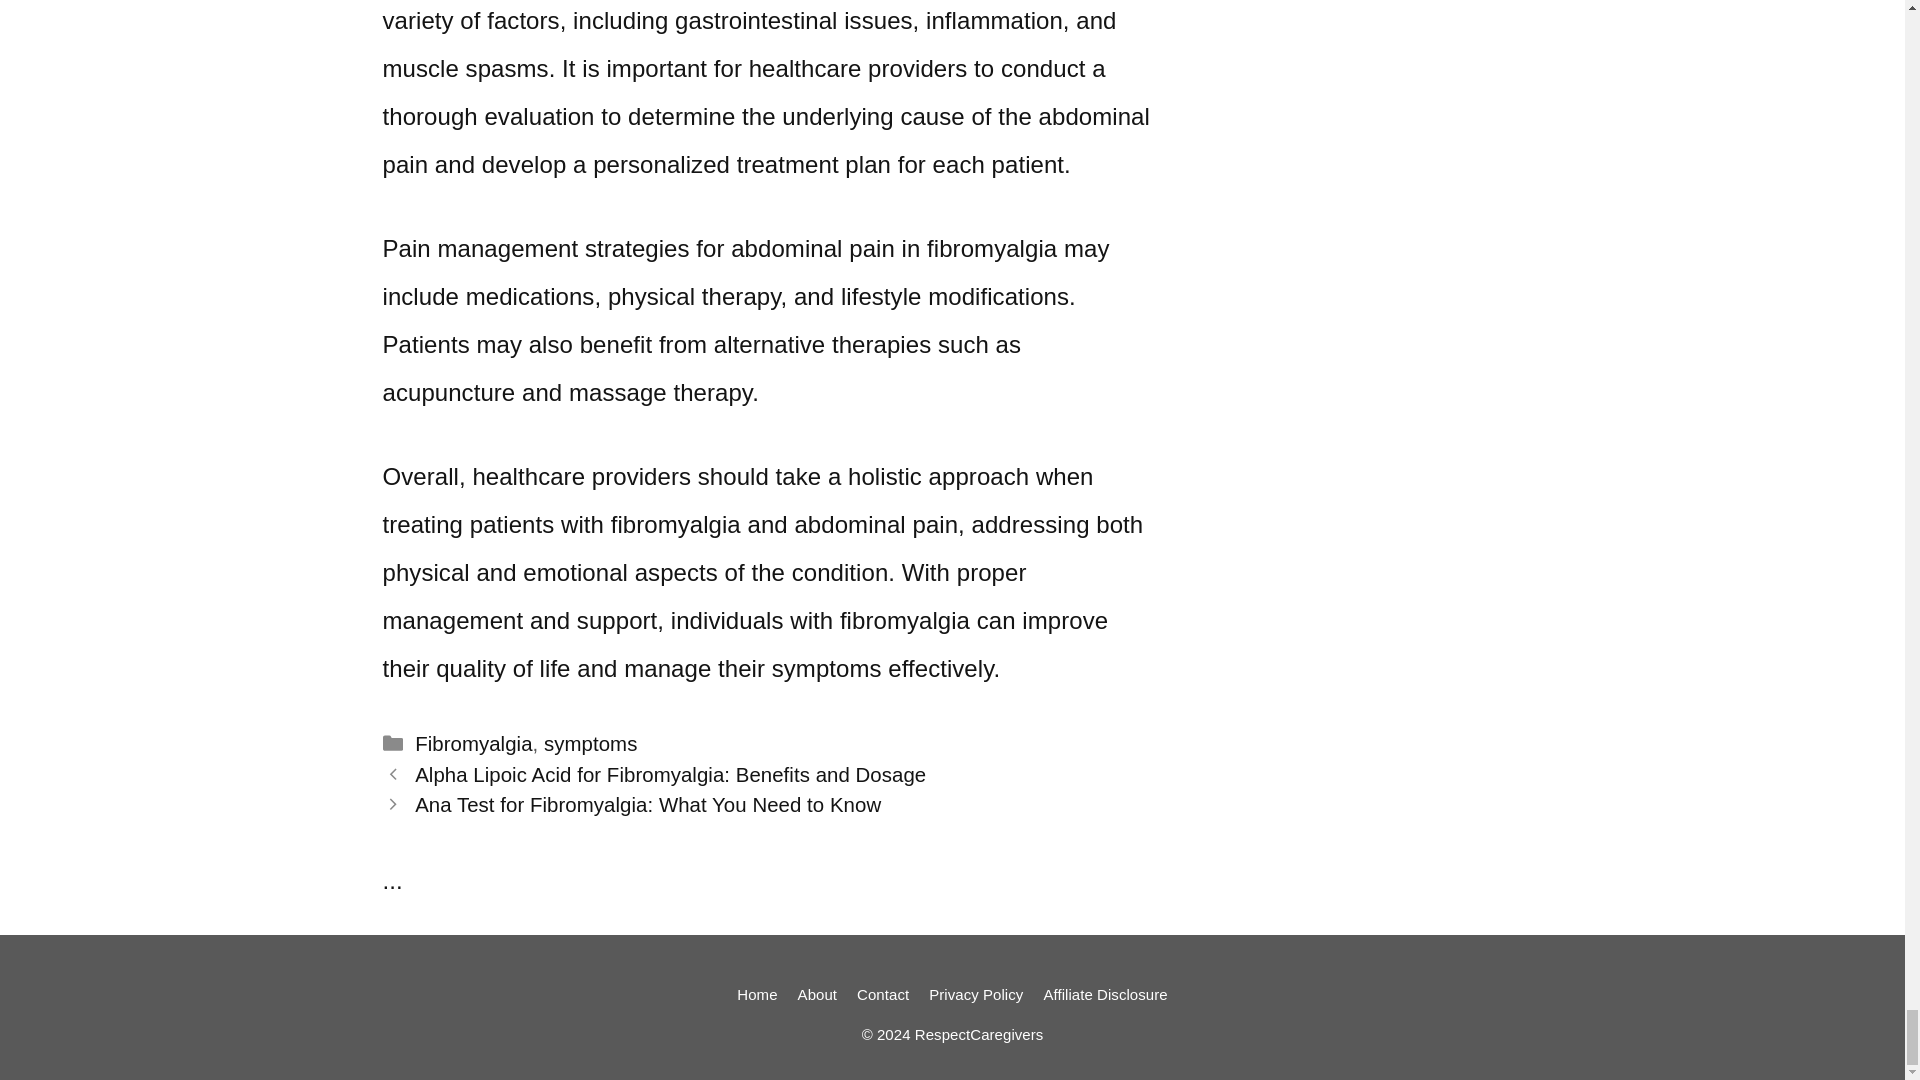 This screenshot has height=1080, width=1920. What do you see at coordinates (1104, 994) in the screenshot?
I see `Affiliate Disclosure` at bounding box center [1104, 994].